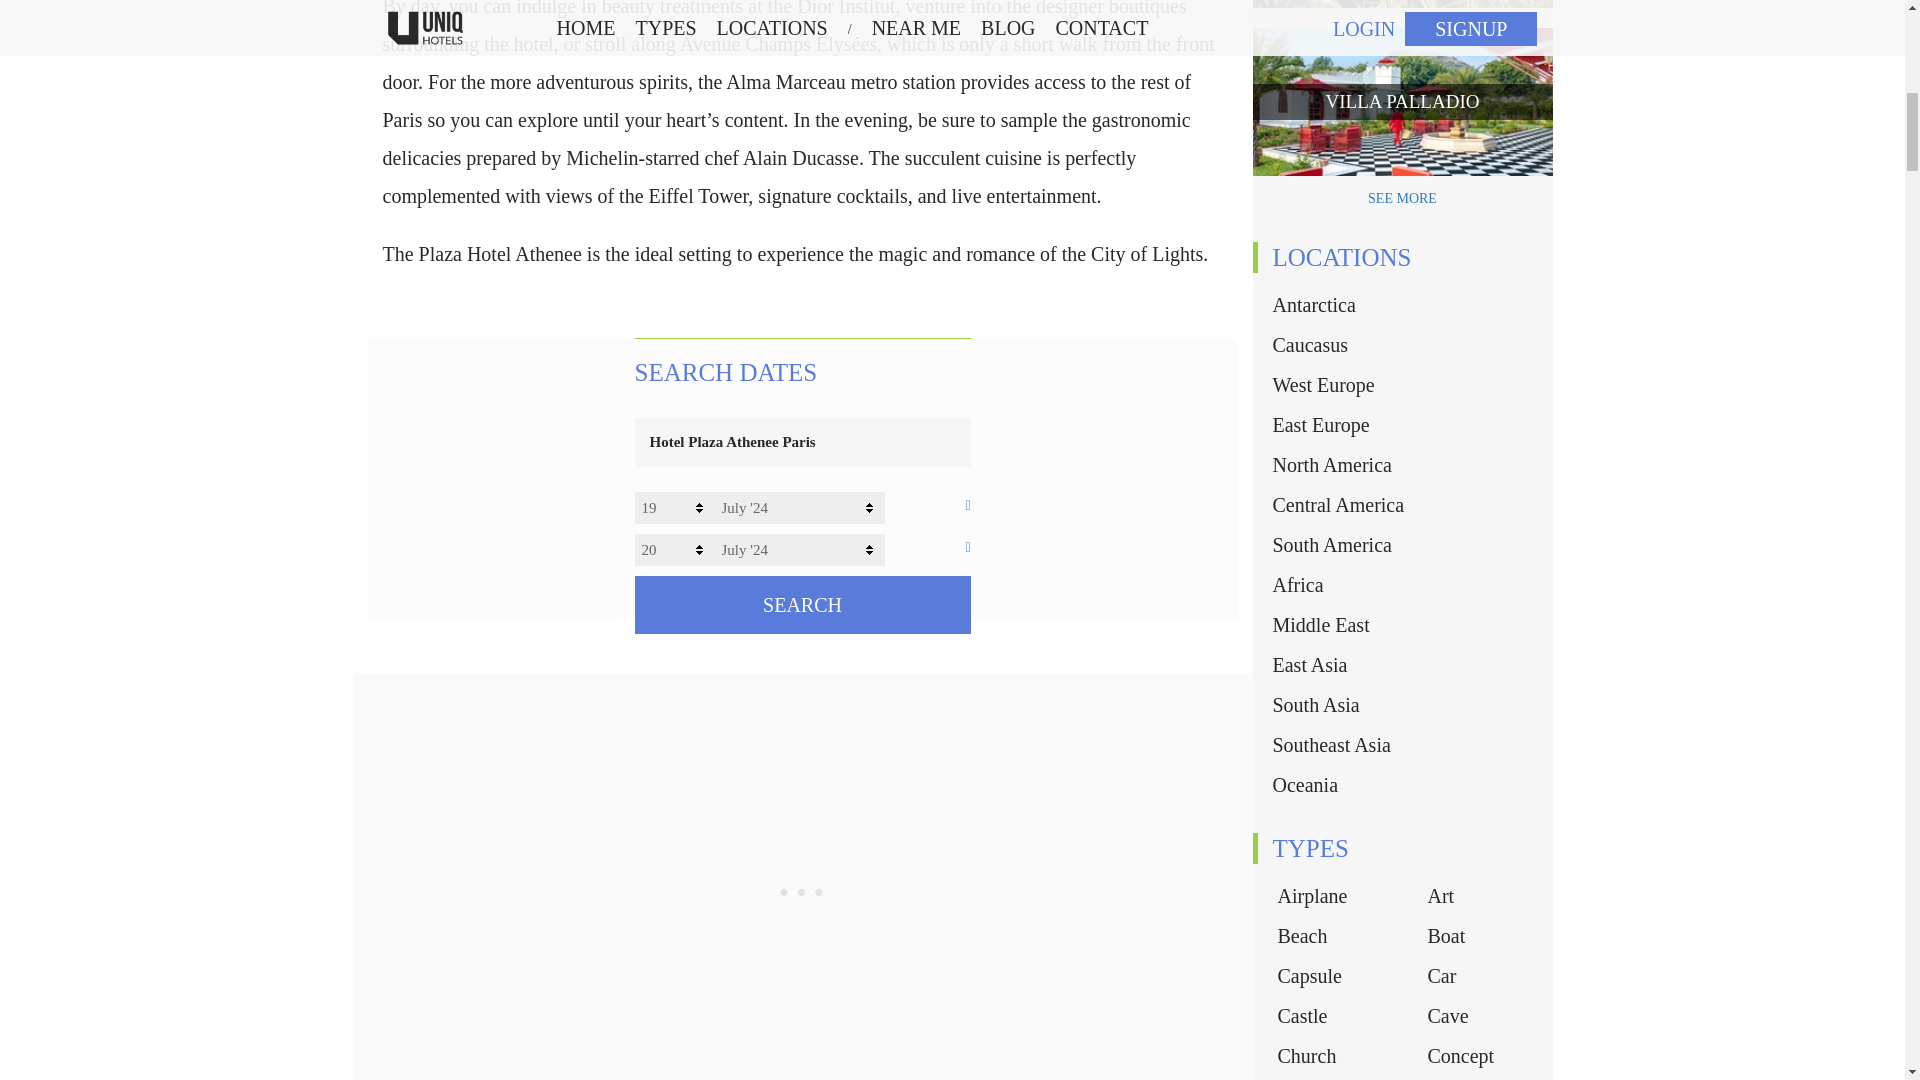 This screenshot has width=1920, height=1080. What do you see at coordinates (674, 549) in the screenshot?
I see `20` at bounding box center [674, 549].